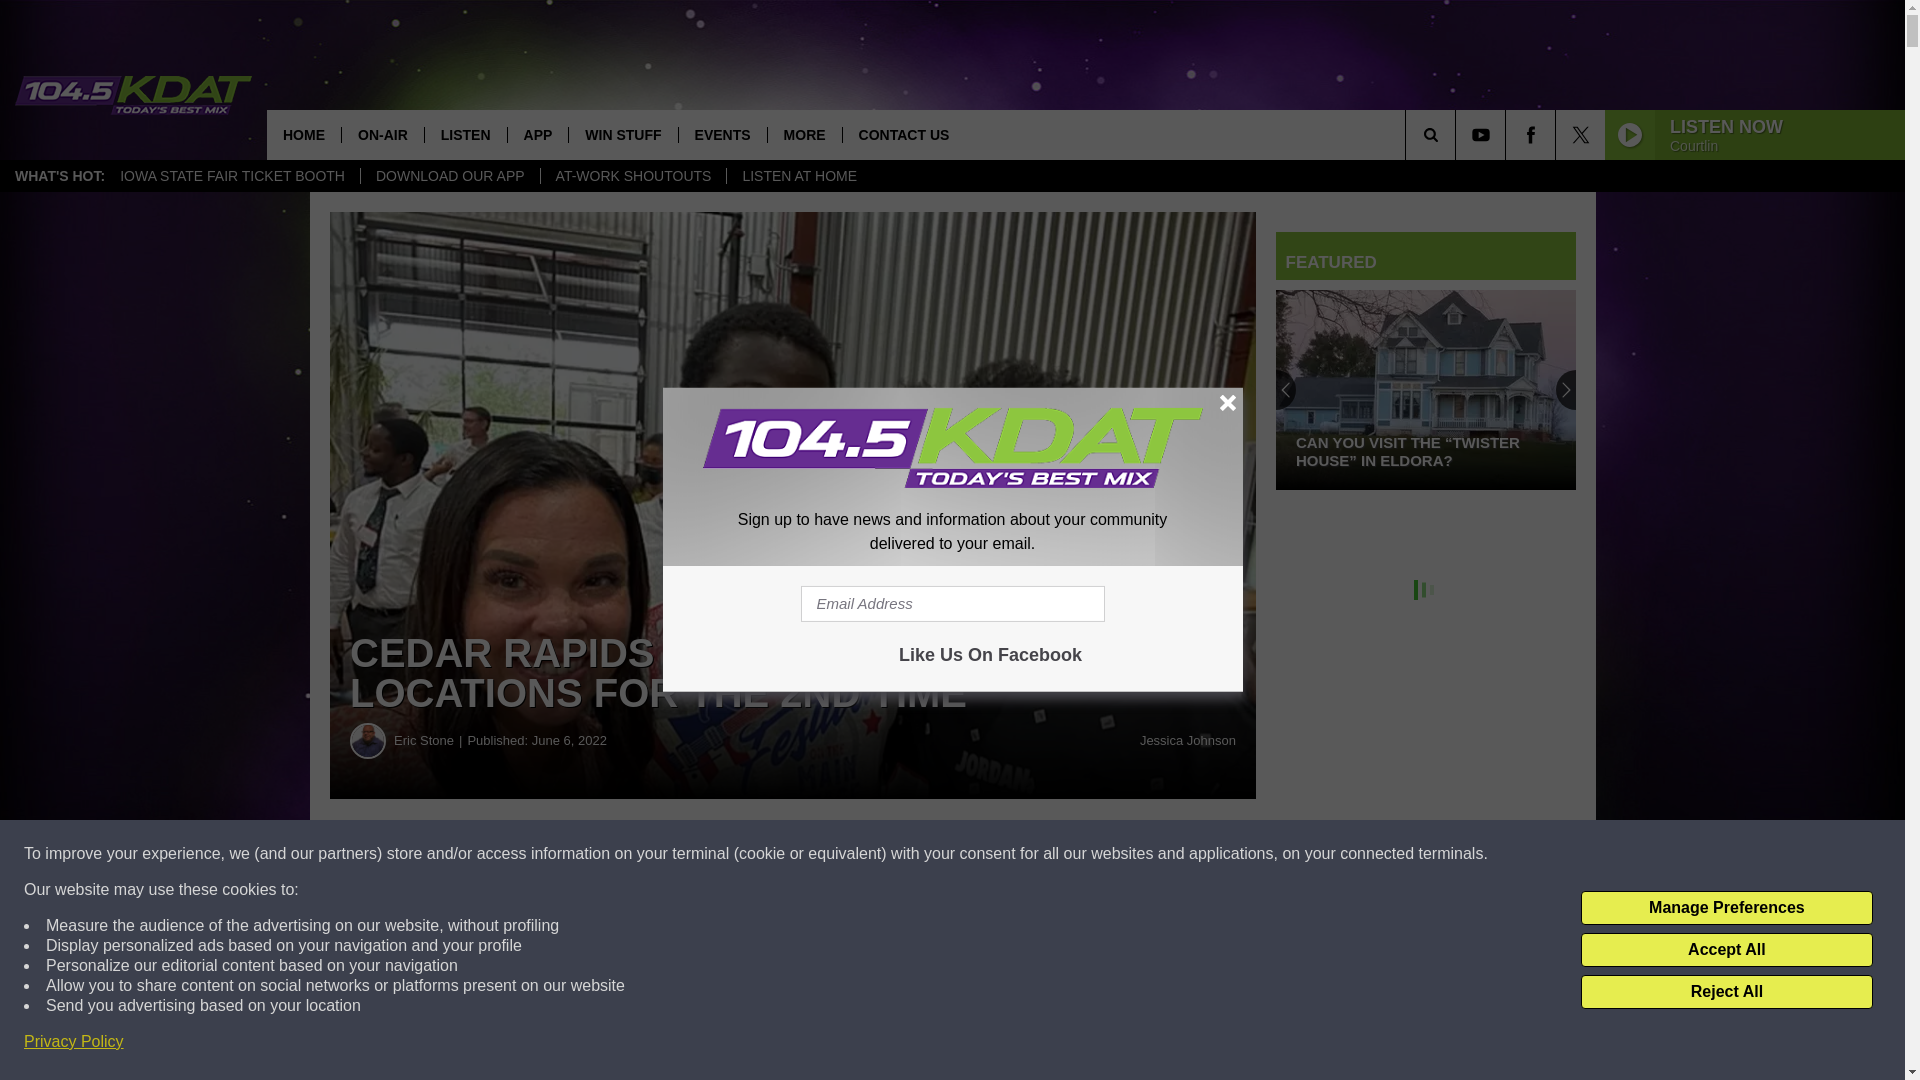 This screenshot has width=1920, height=1080. I want to click on IOWA STATE FAIR TICKET BOOTH, so click(232, 176).